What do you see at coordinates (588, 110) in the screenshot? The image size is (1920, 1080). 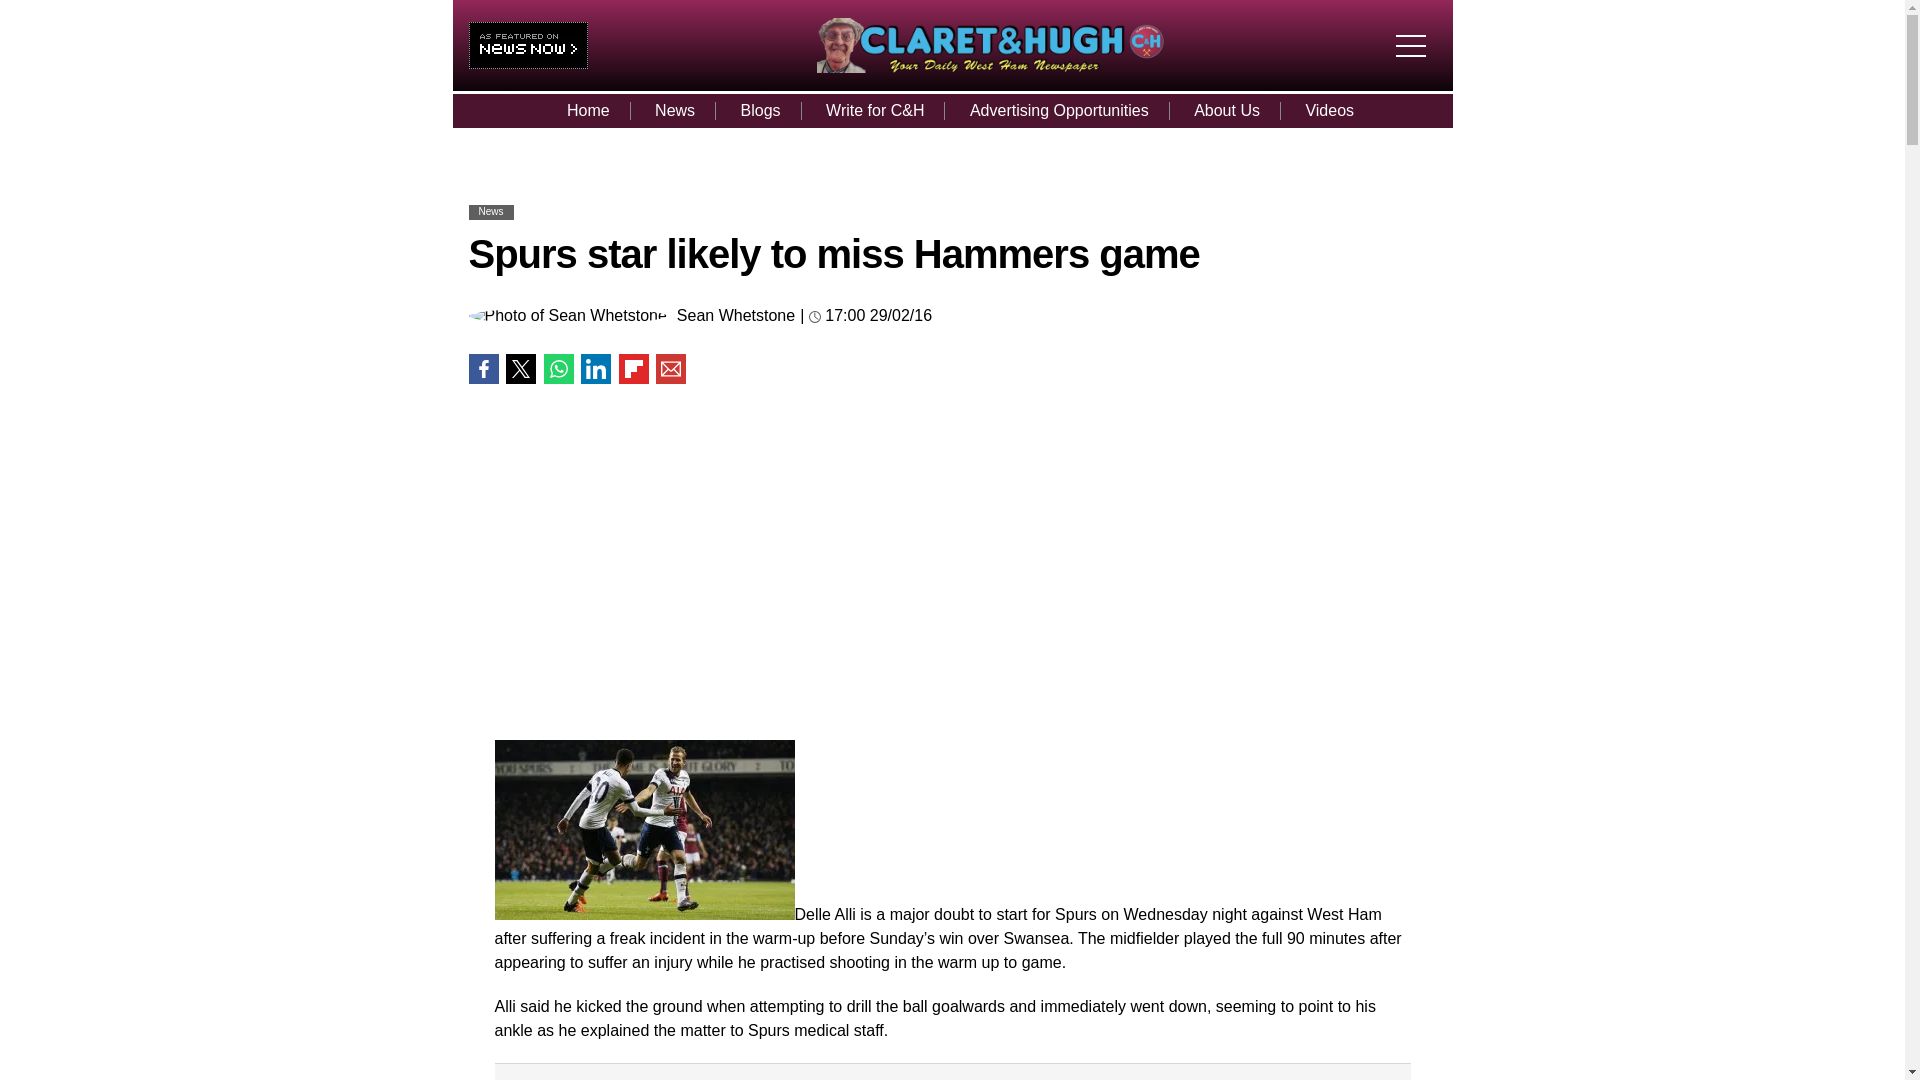 I see `Home` at bounding box center [588, 110].